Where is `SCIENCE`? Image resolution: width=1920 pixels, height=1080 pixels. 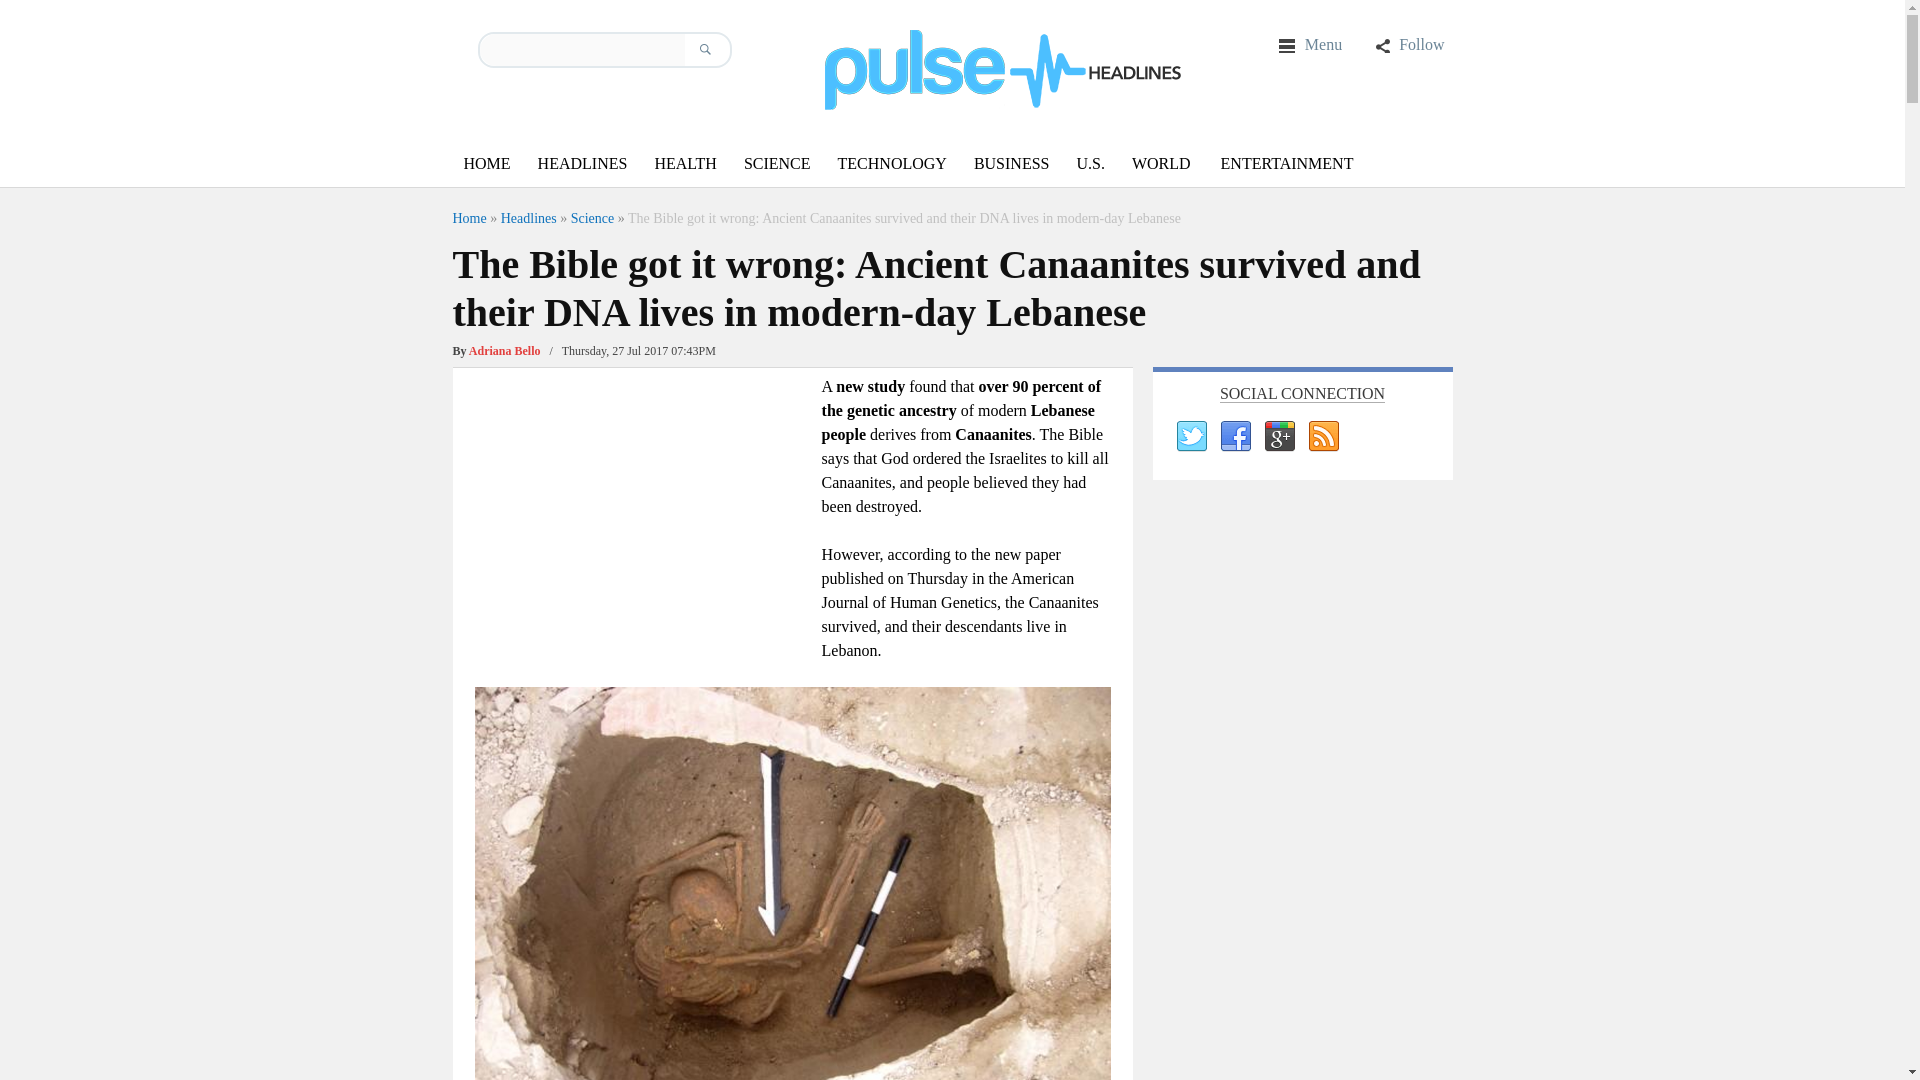
SCIENCE is located at coordinates (777, 164).